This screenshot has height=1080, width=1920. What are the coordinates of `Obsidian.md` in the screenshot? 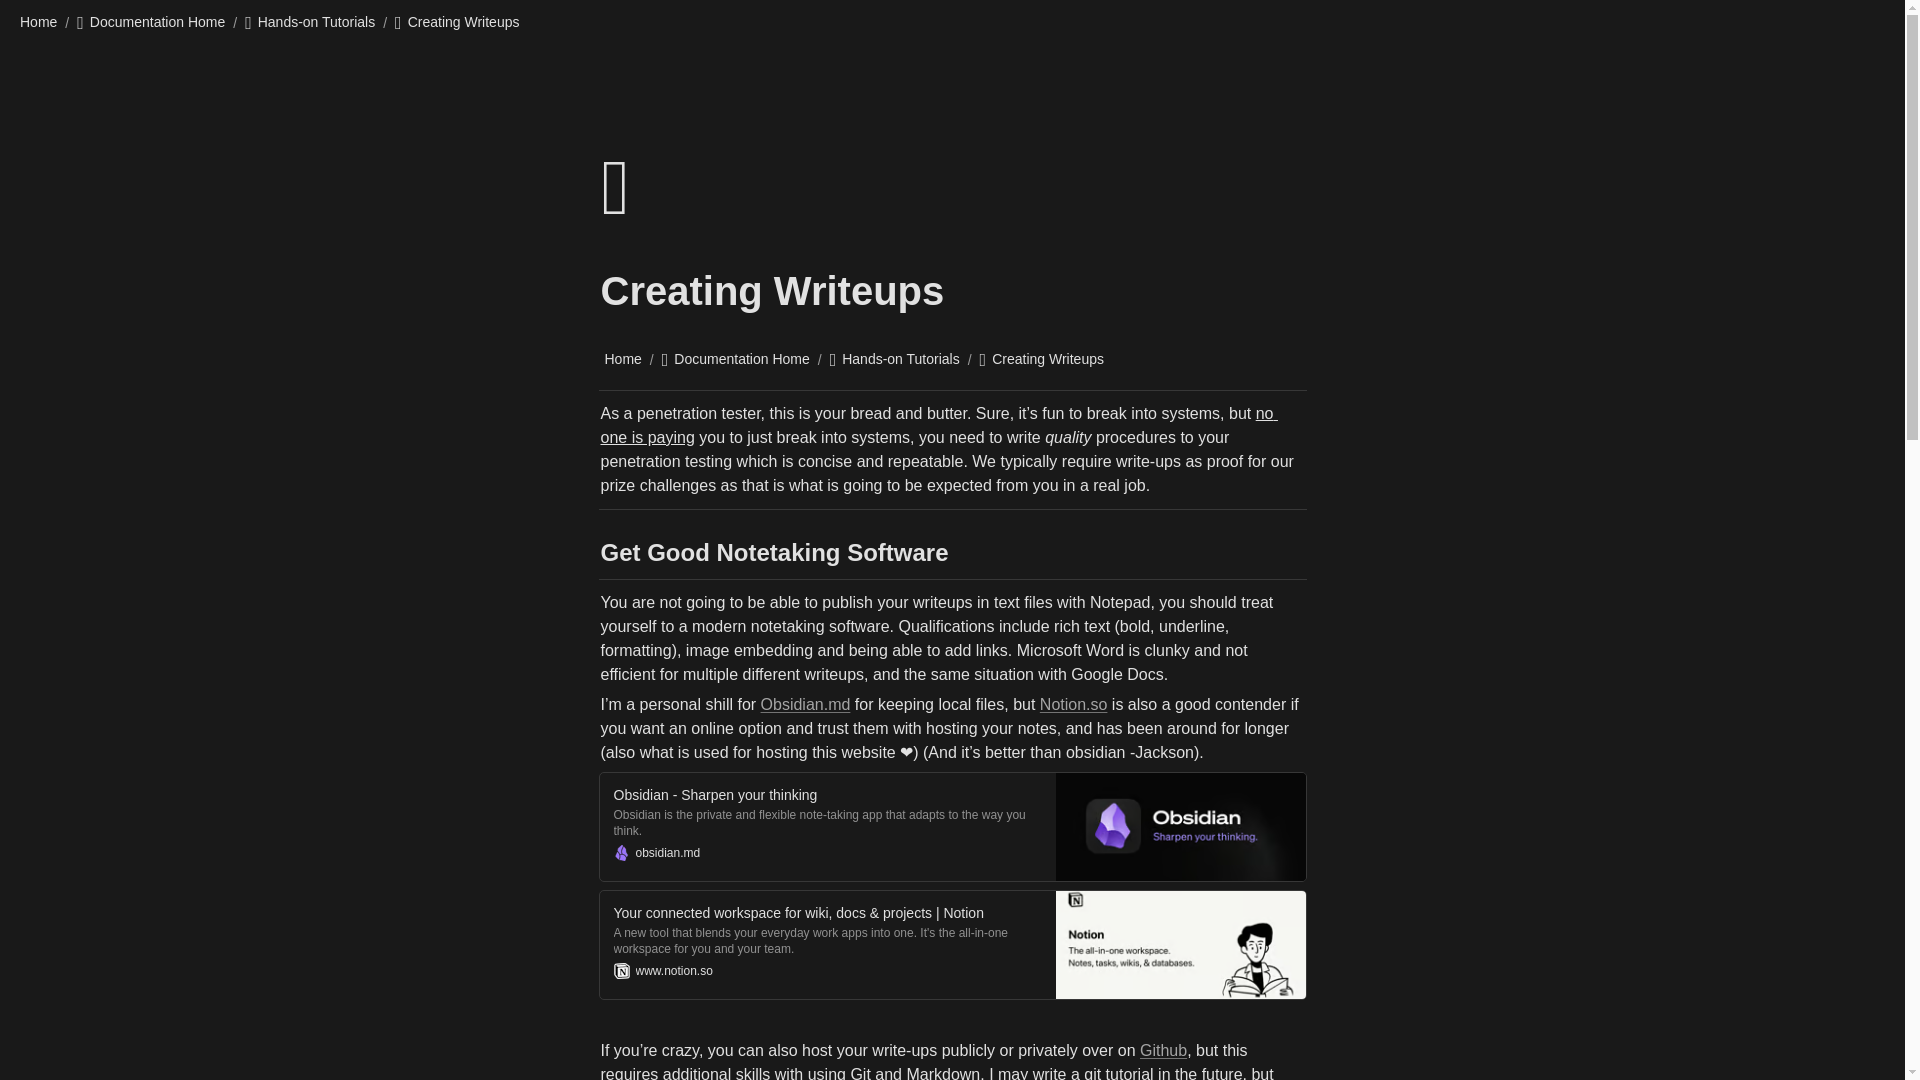 It's located at (805, 704).